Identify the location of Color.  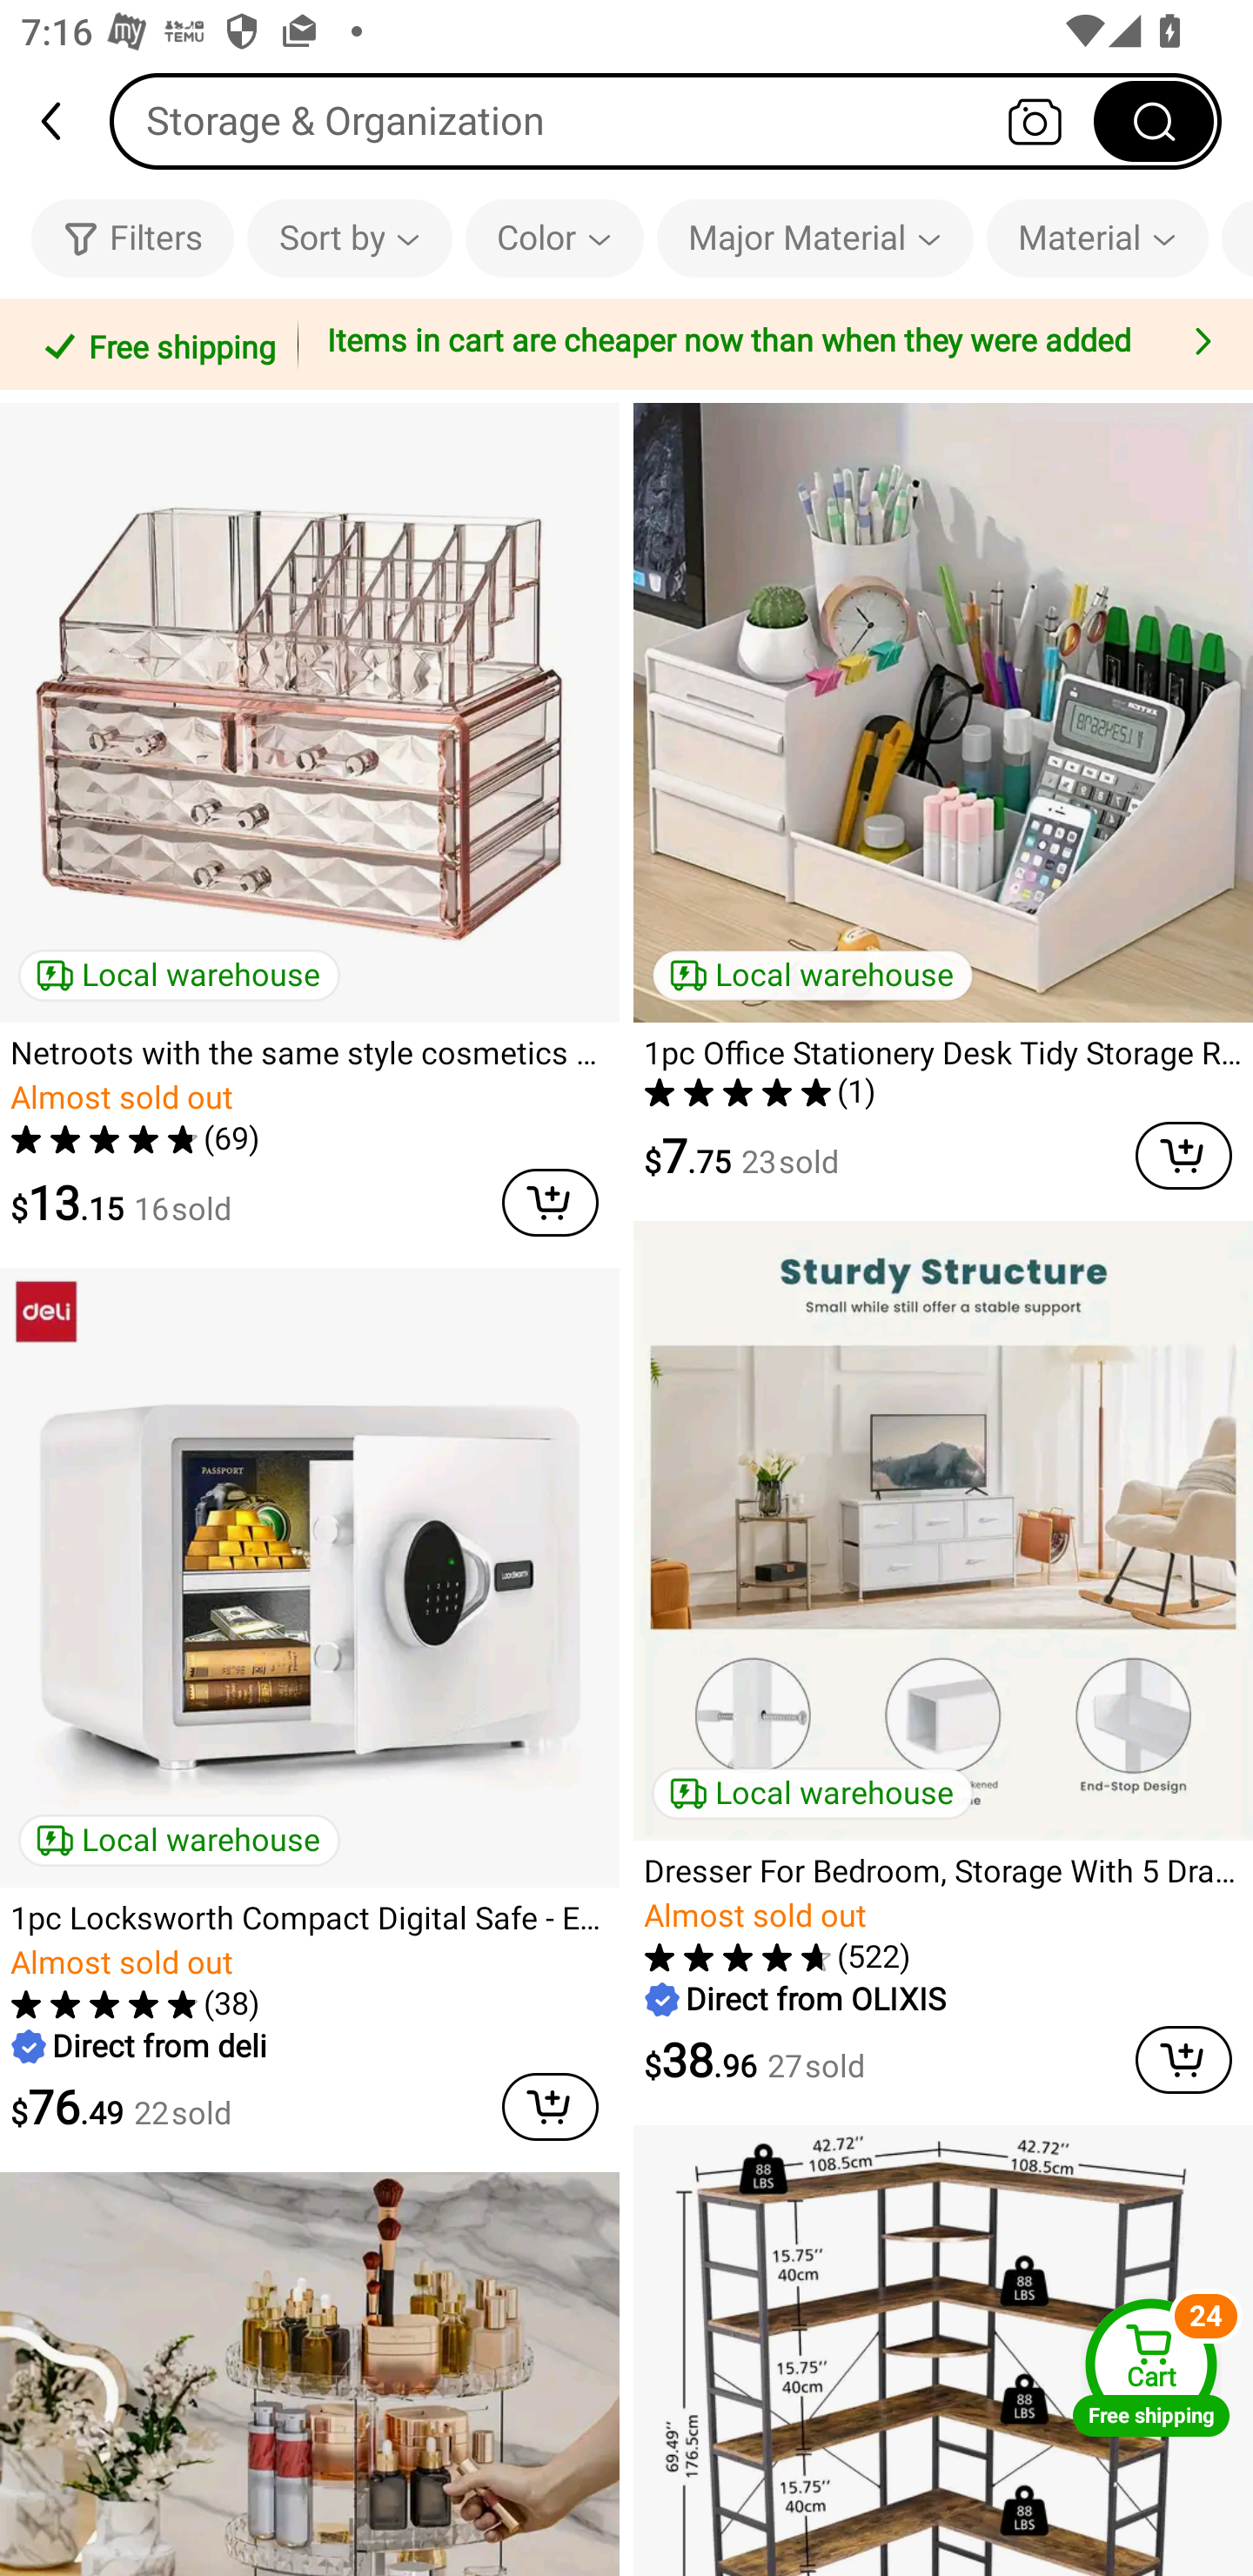
(555, 238).